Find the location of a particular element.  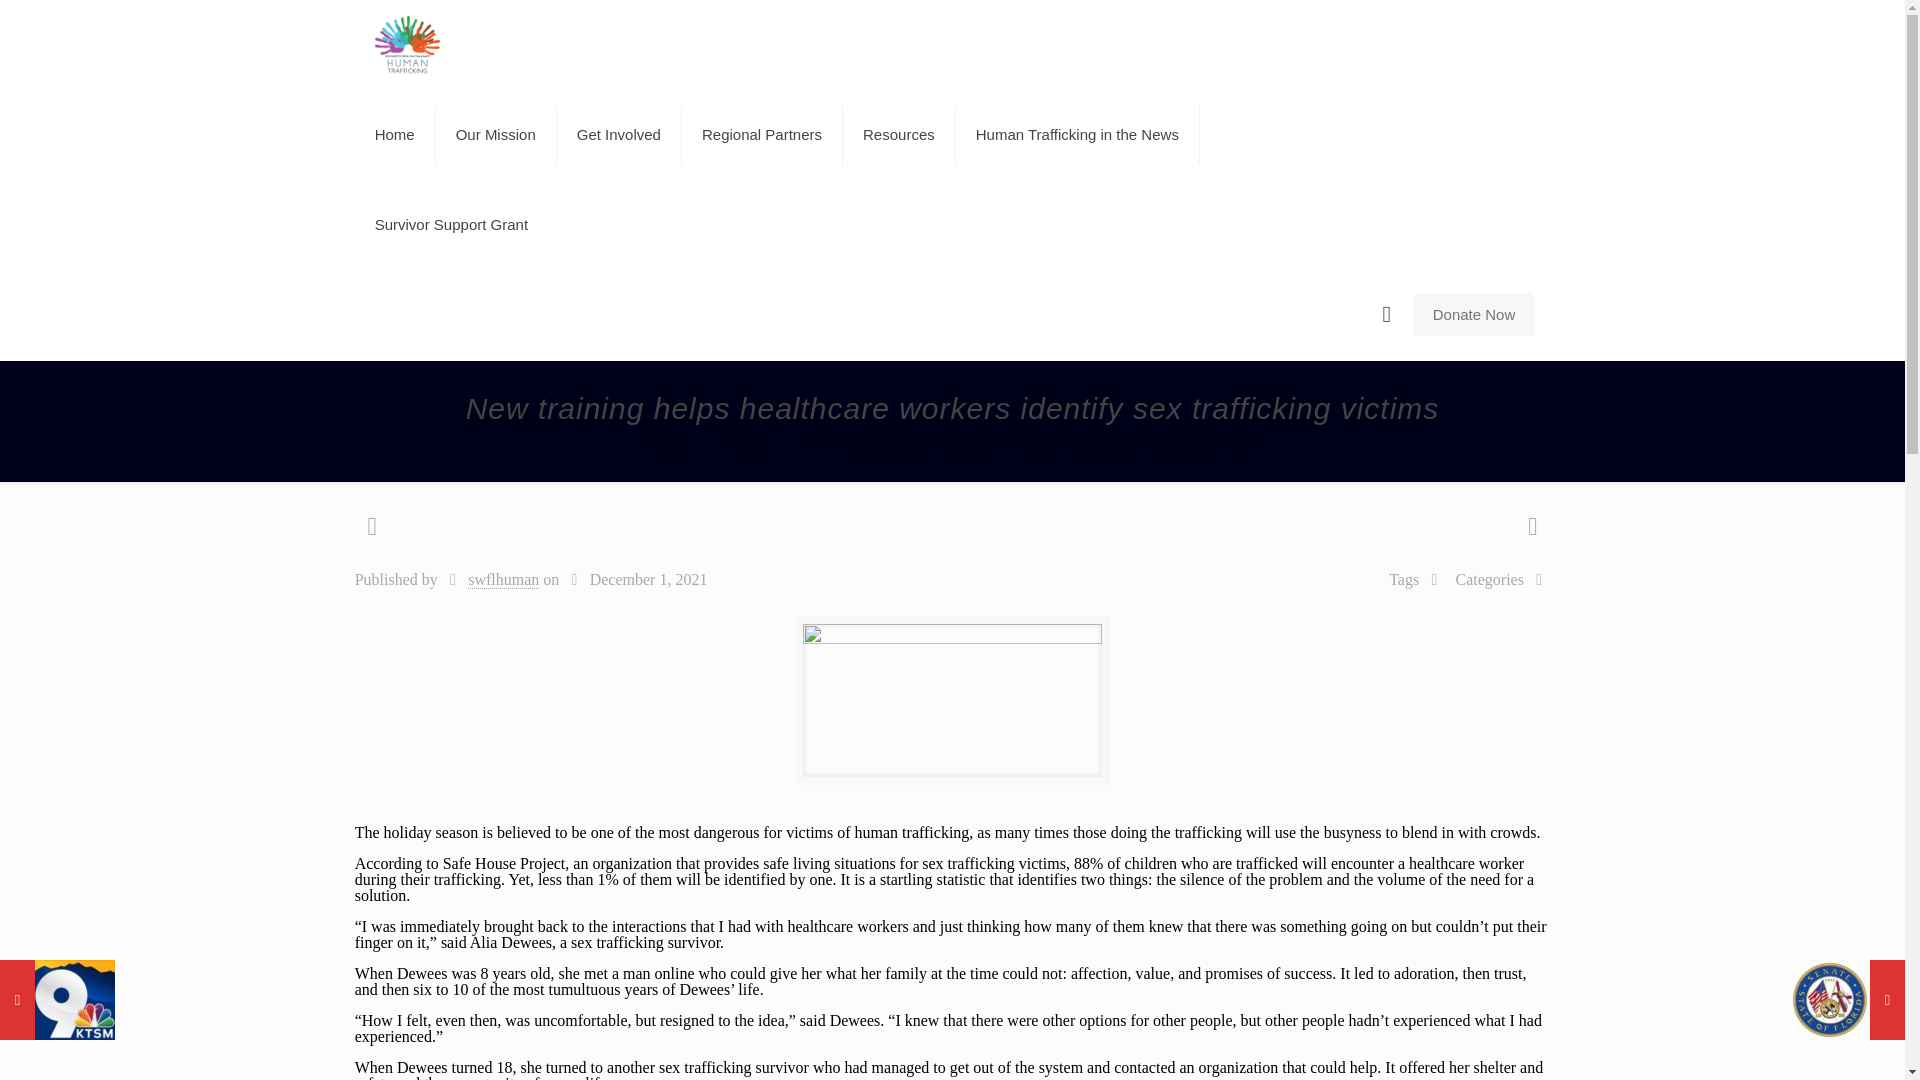

Home is located at coordinates (395, 134).